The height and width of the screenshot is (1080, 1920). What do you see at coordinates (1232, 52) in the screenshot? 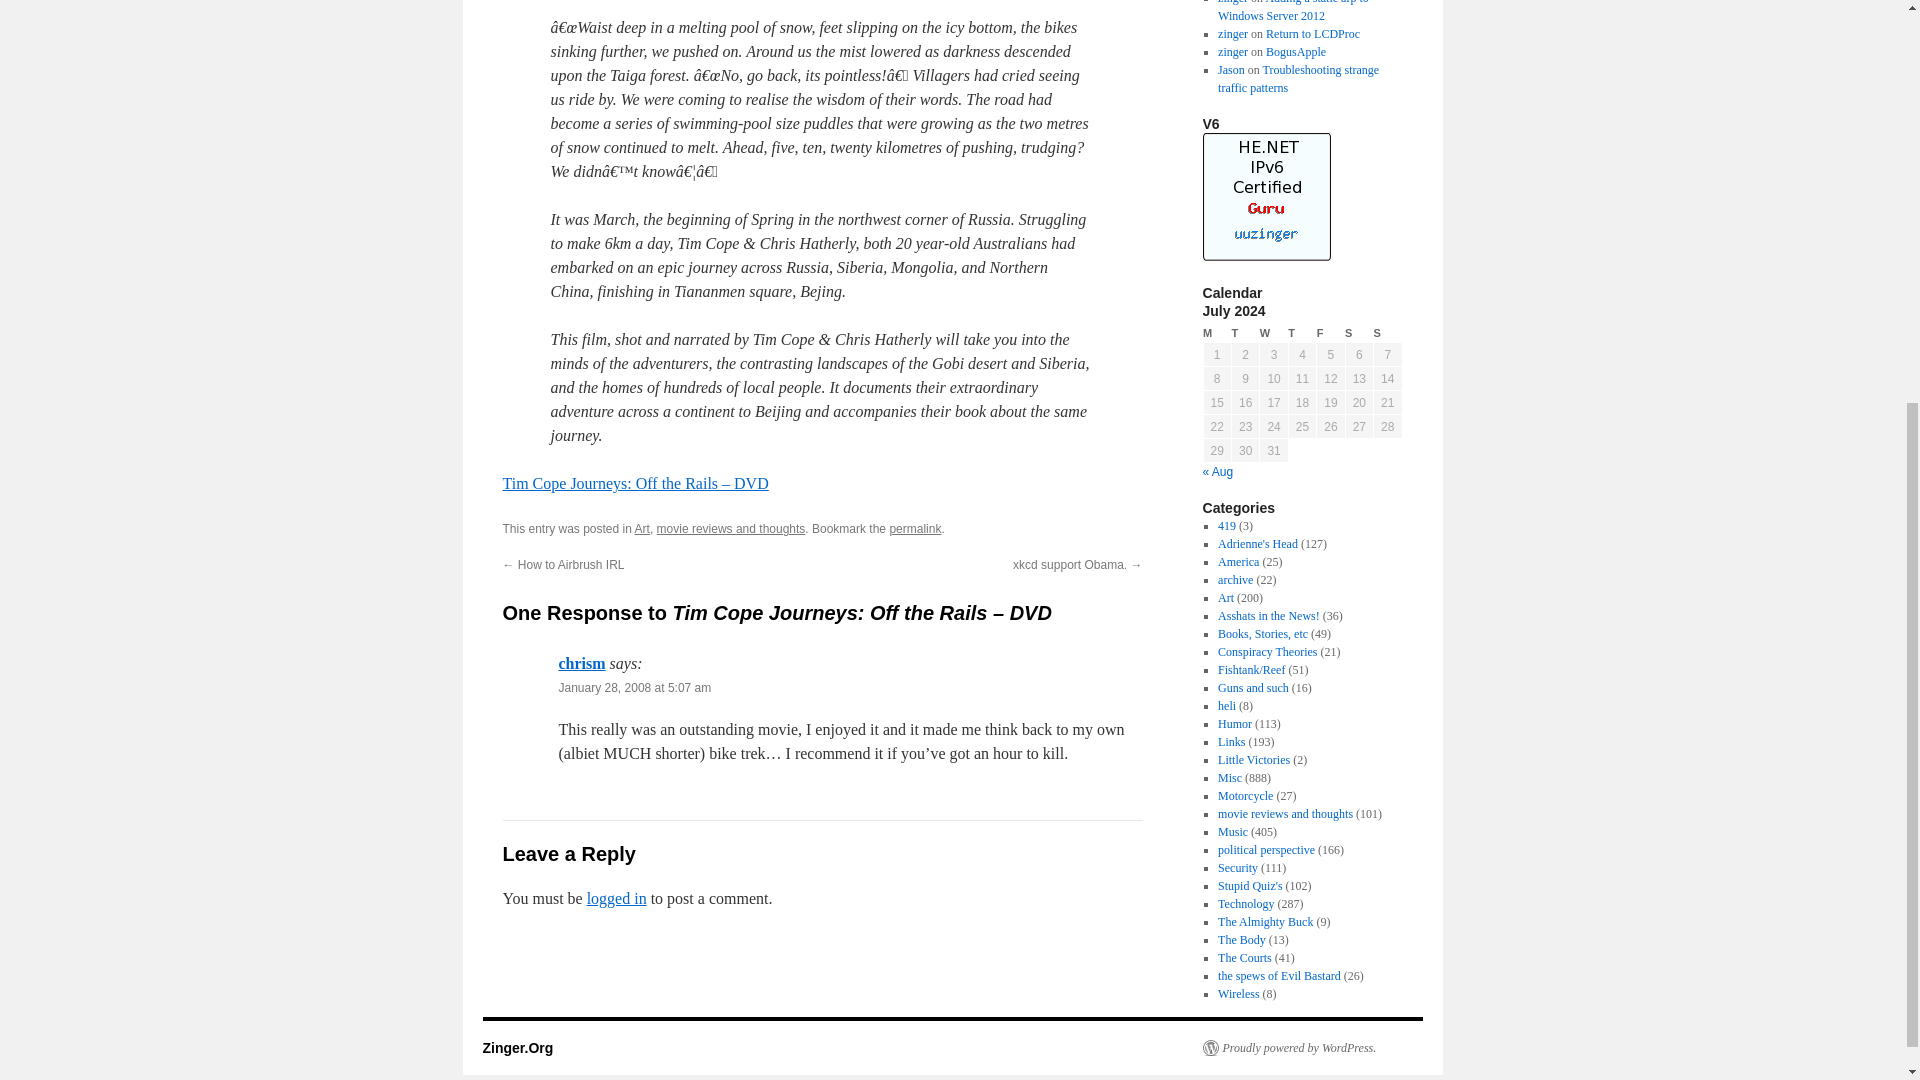
I see `zinger` at bounding box center [1232, 52].